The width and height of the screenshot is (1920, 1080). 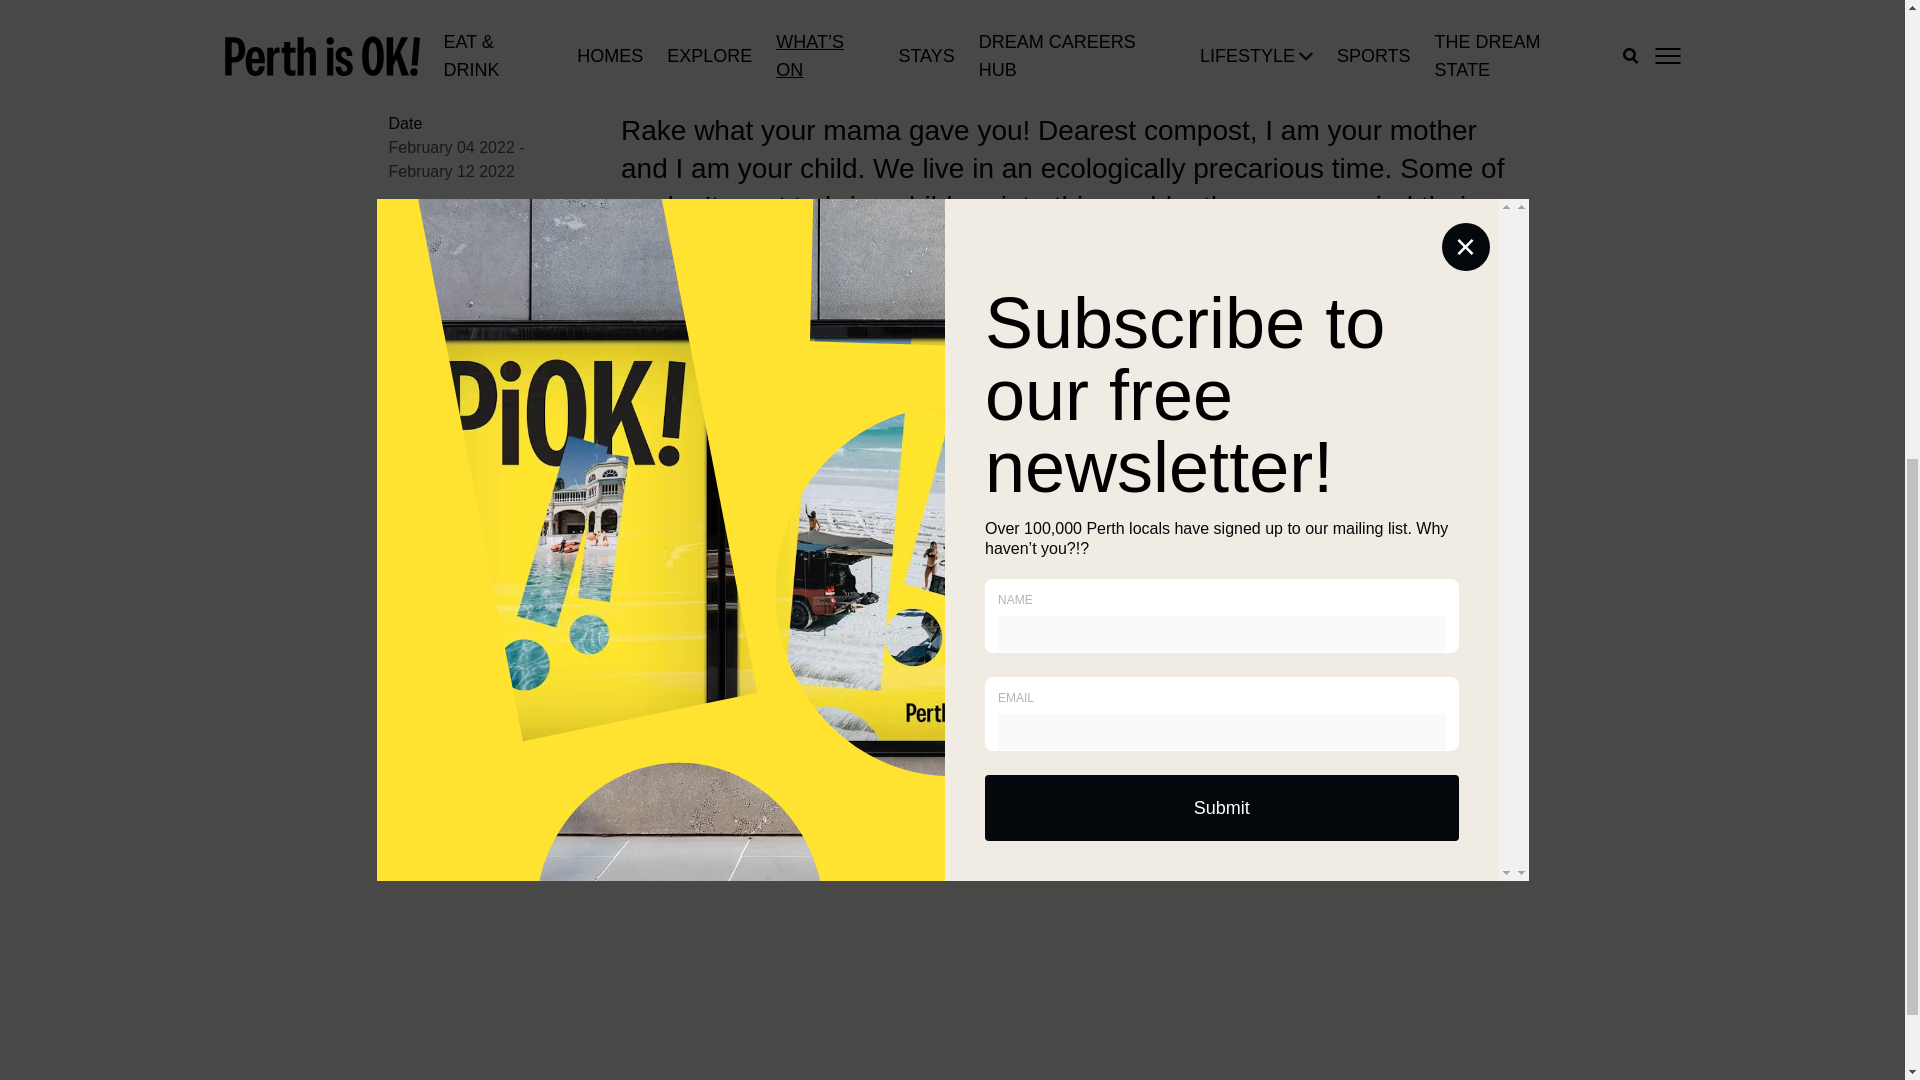 What do you see at coordinates (1427, 619) in the screenshot?
I see `Subscribe now!` at bounding box center [1427, 619].